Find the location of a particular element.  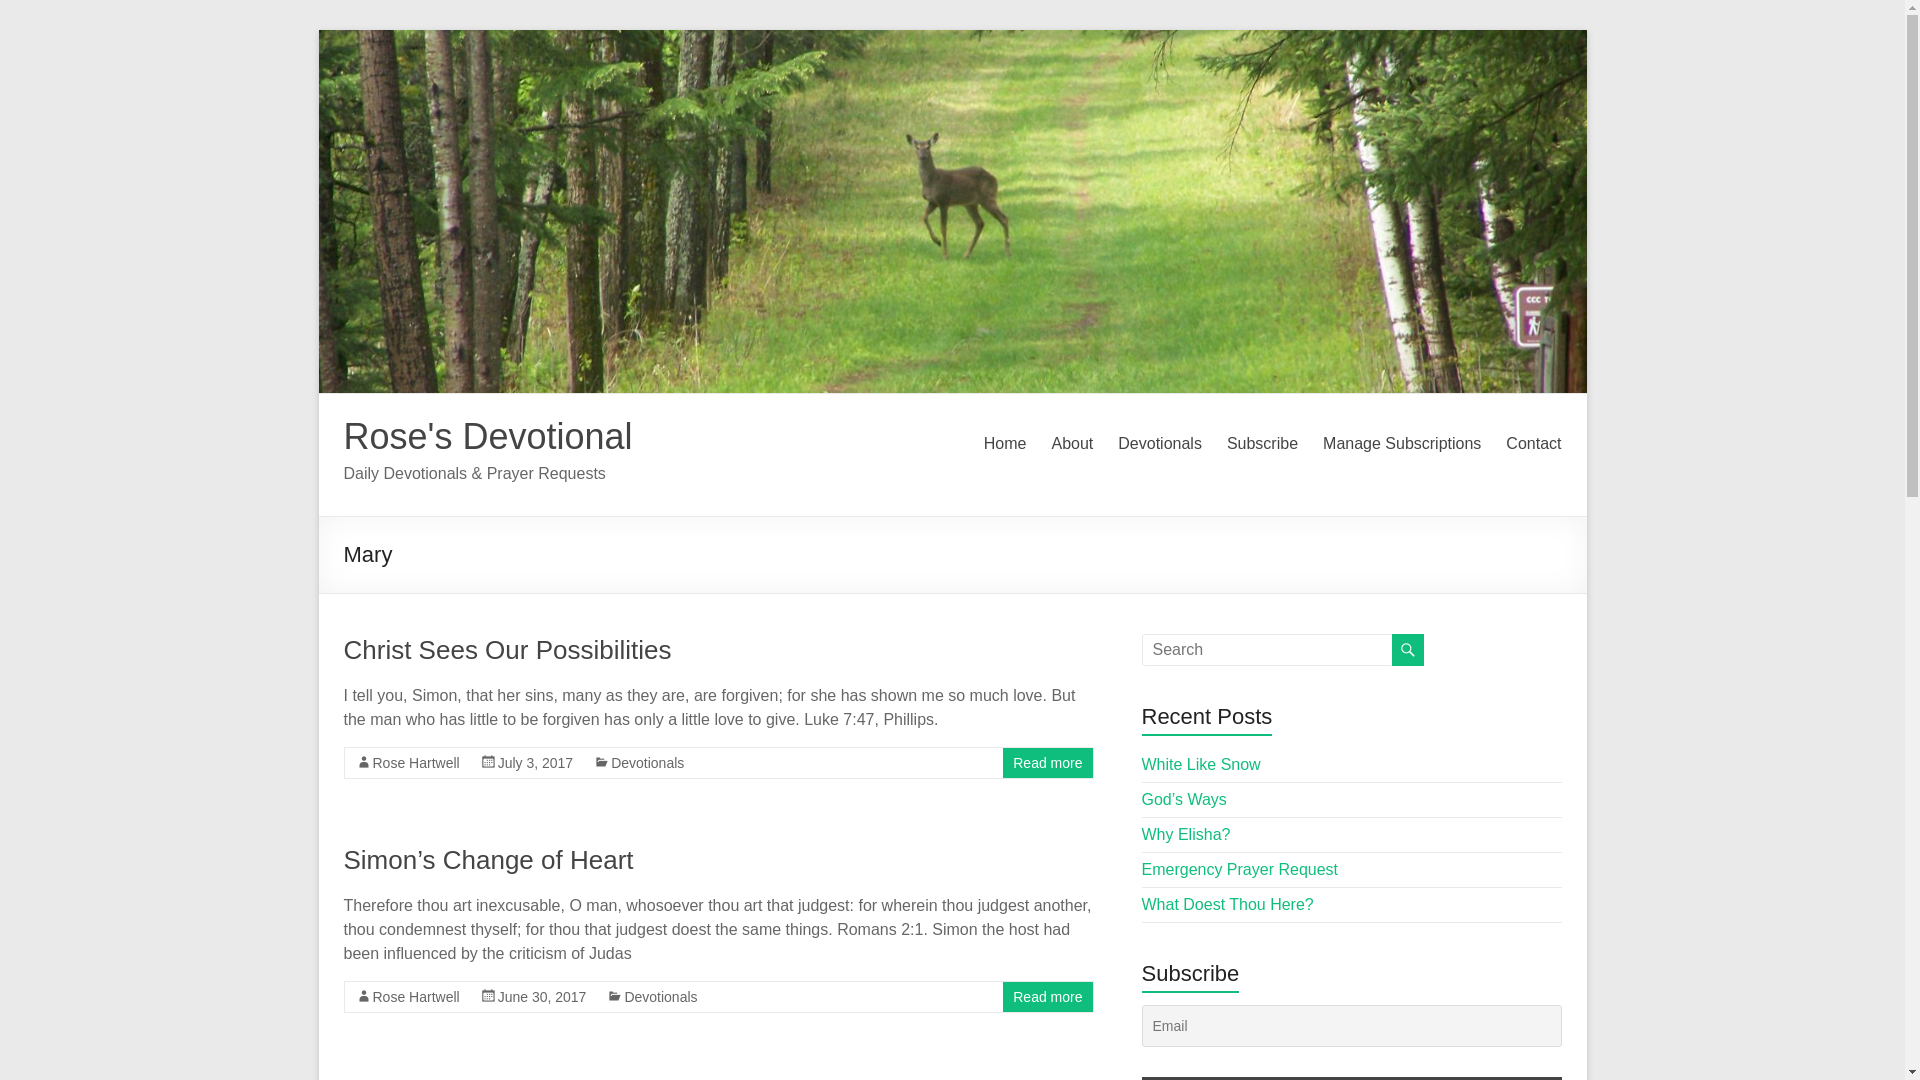

Devotionals is located at coordinates (1159, 444).